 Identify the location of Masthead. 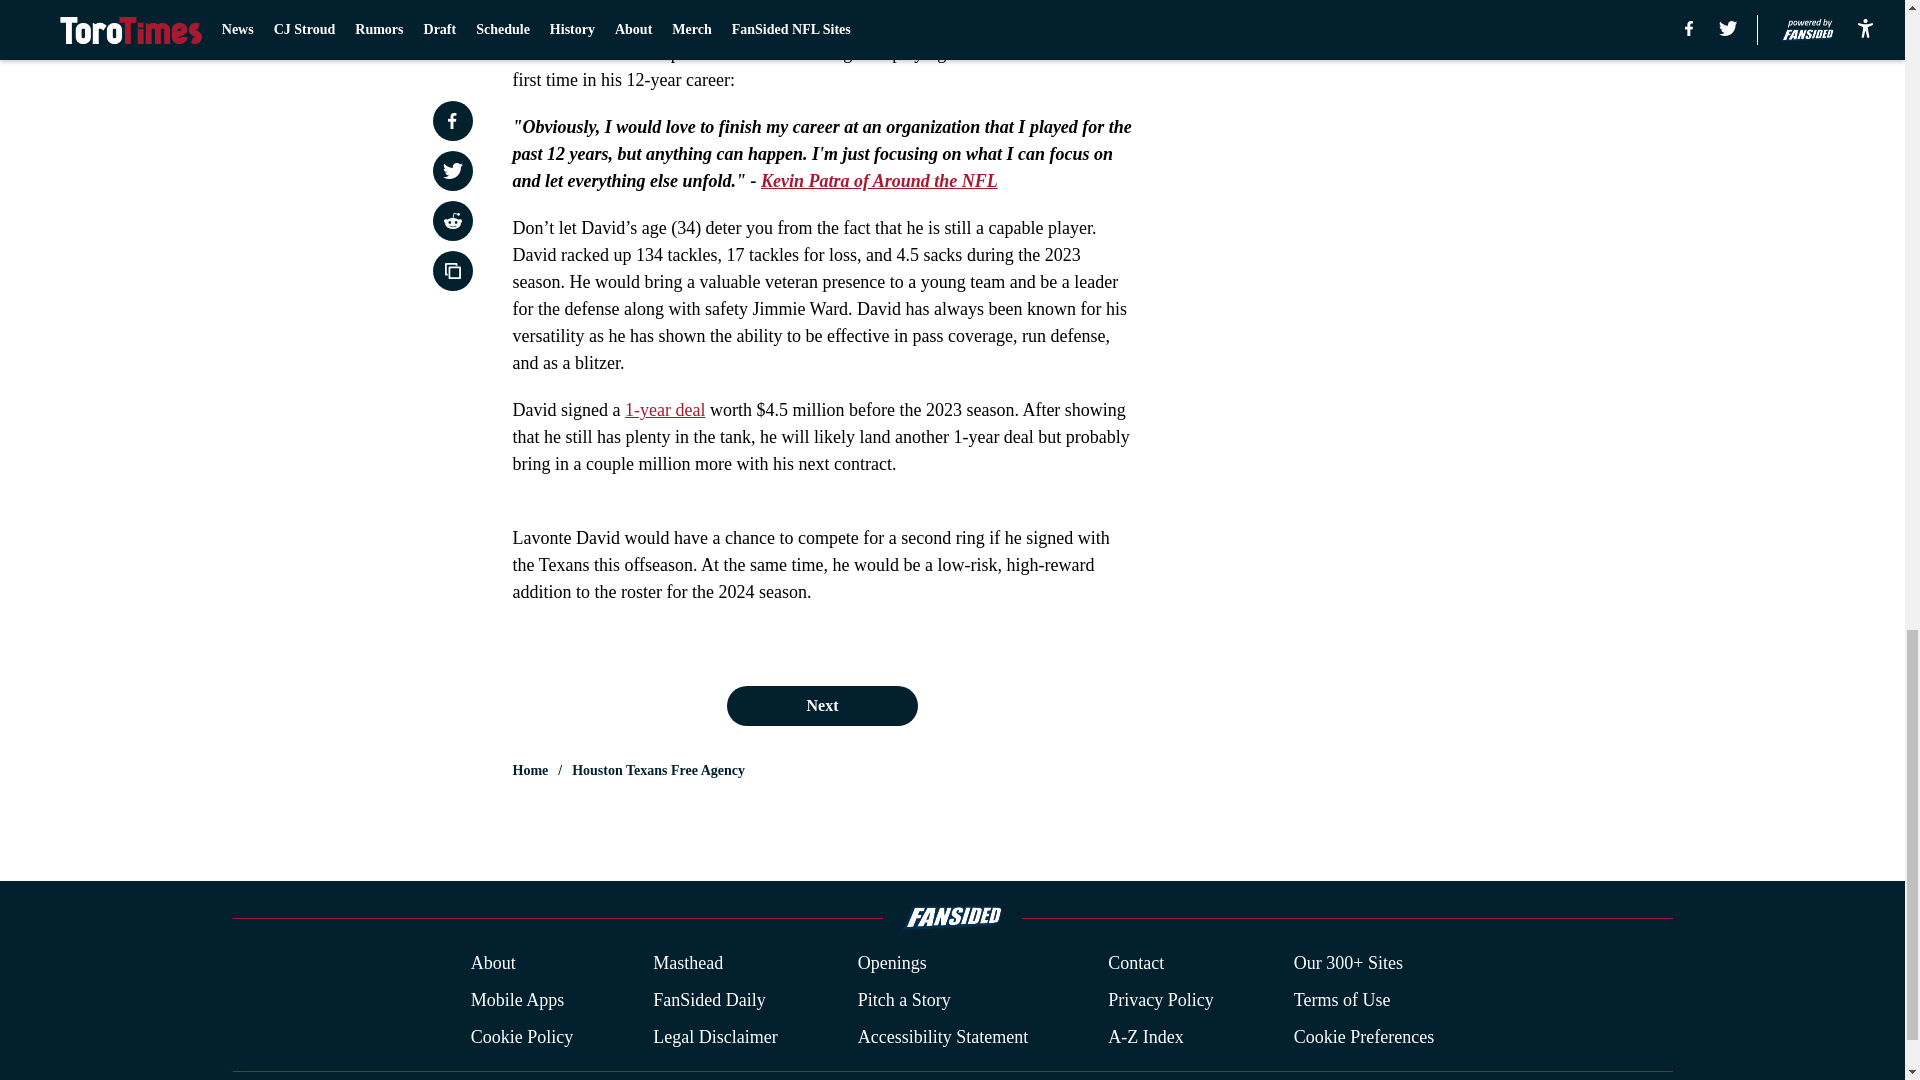
(688, 964).